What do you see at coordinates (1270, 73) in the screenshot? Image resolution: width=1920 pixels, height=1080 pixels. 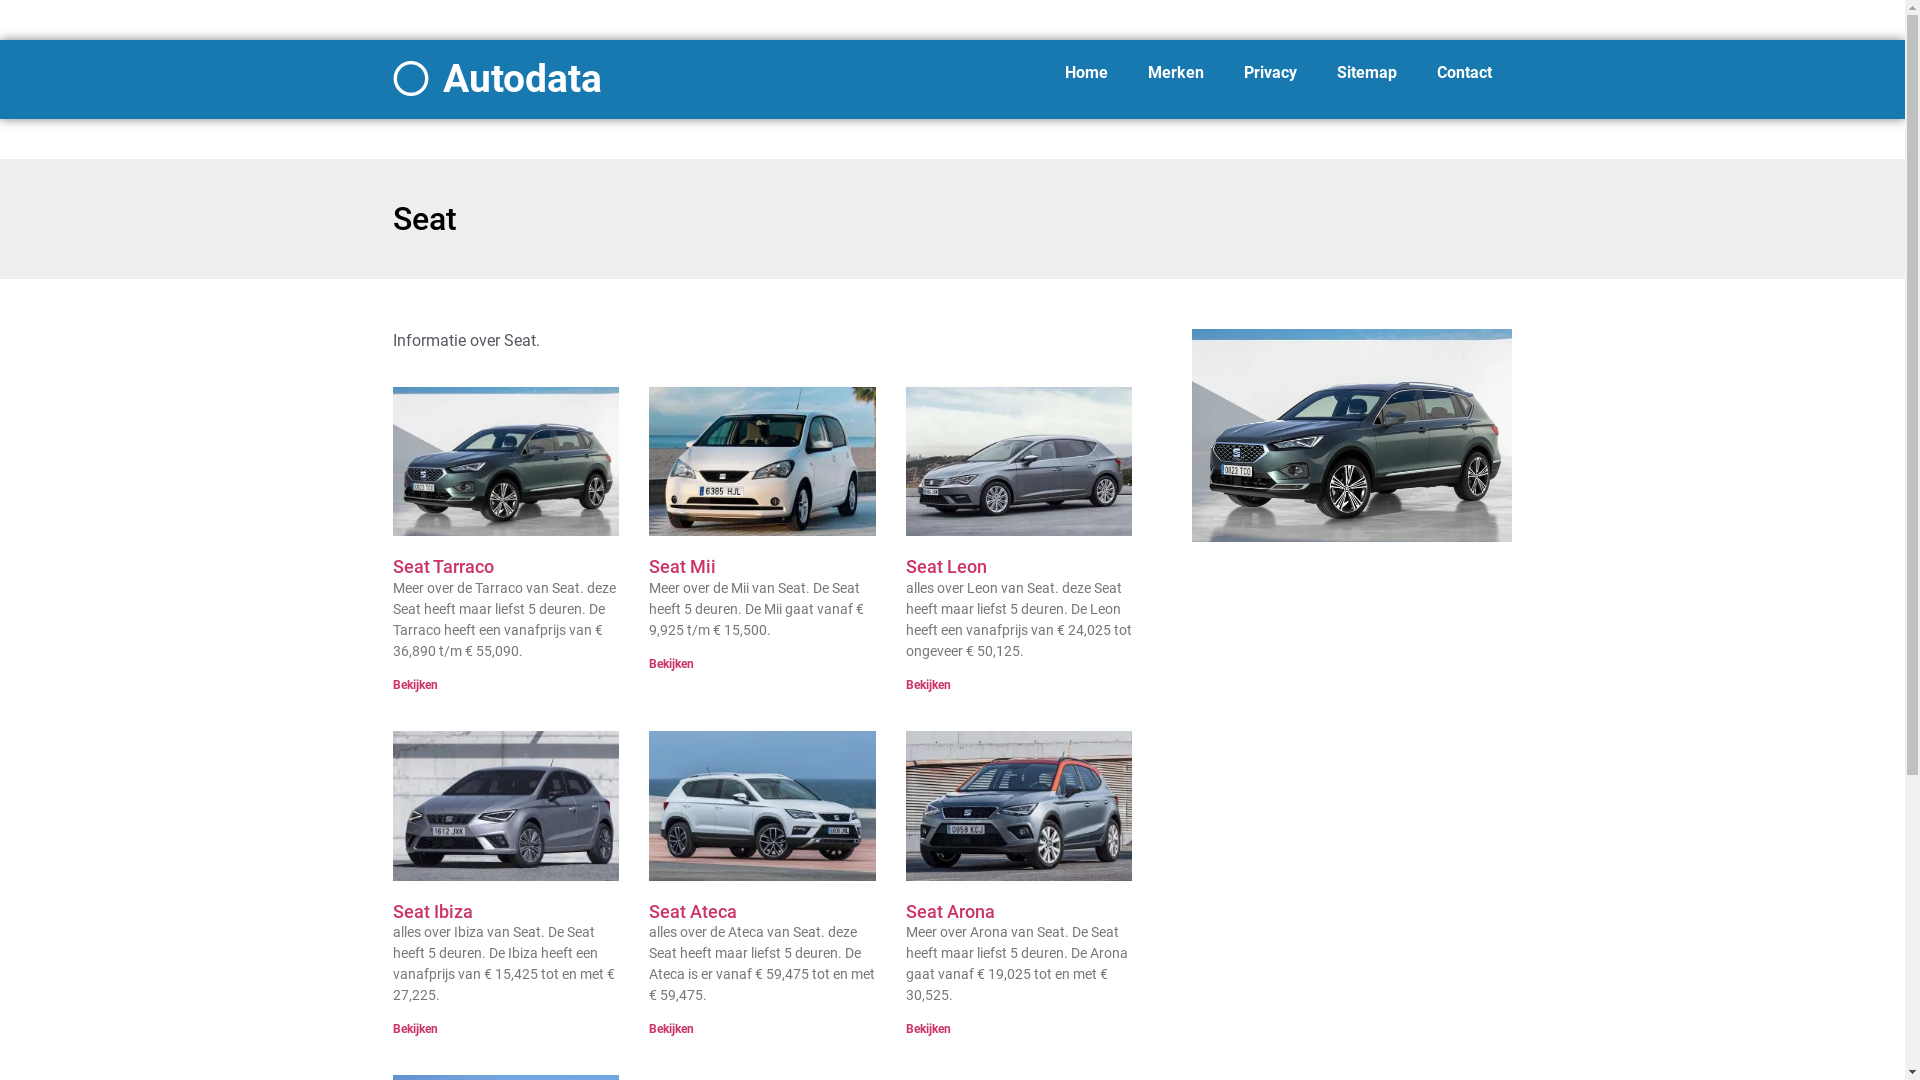 I see `Privacy` at bounding box center [1270, 73].